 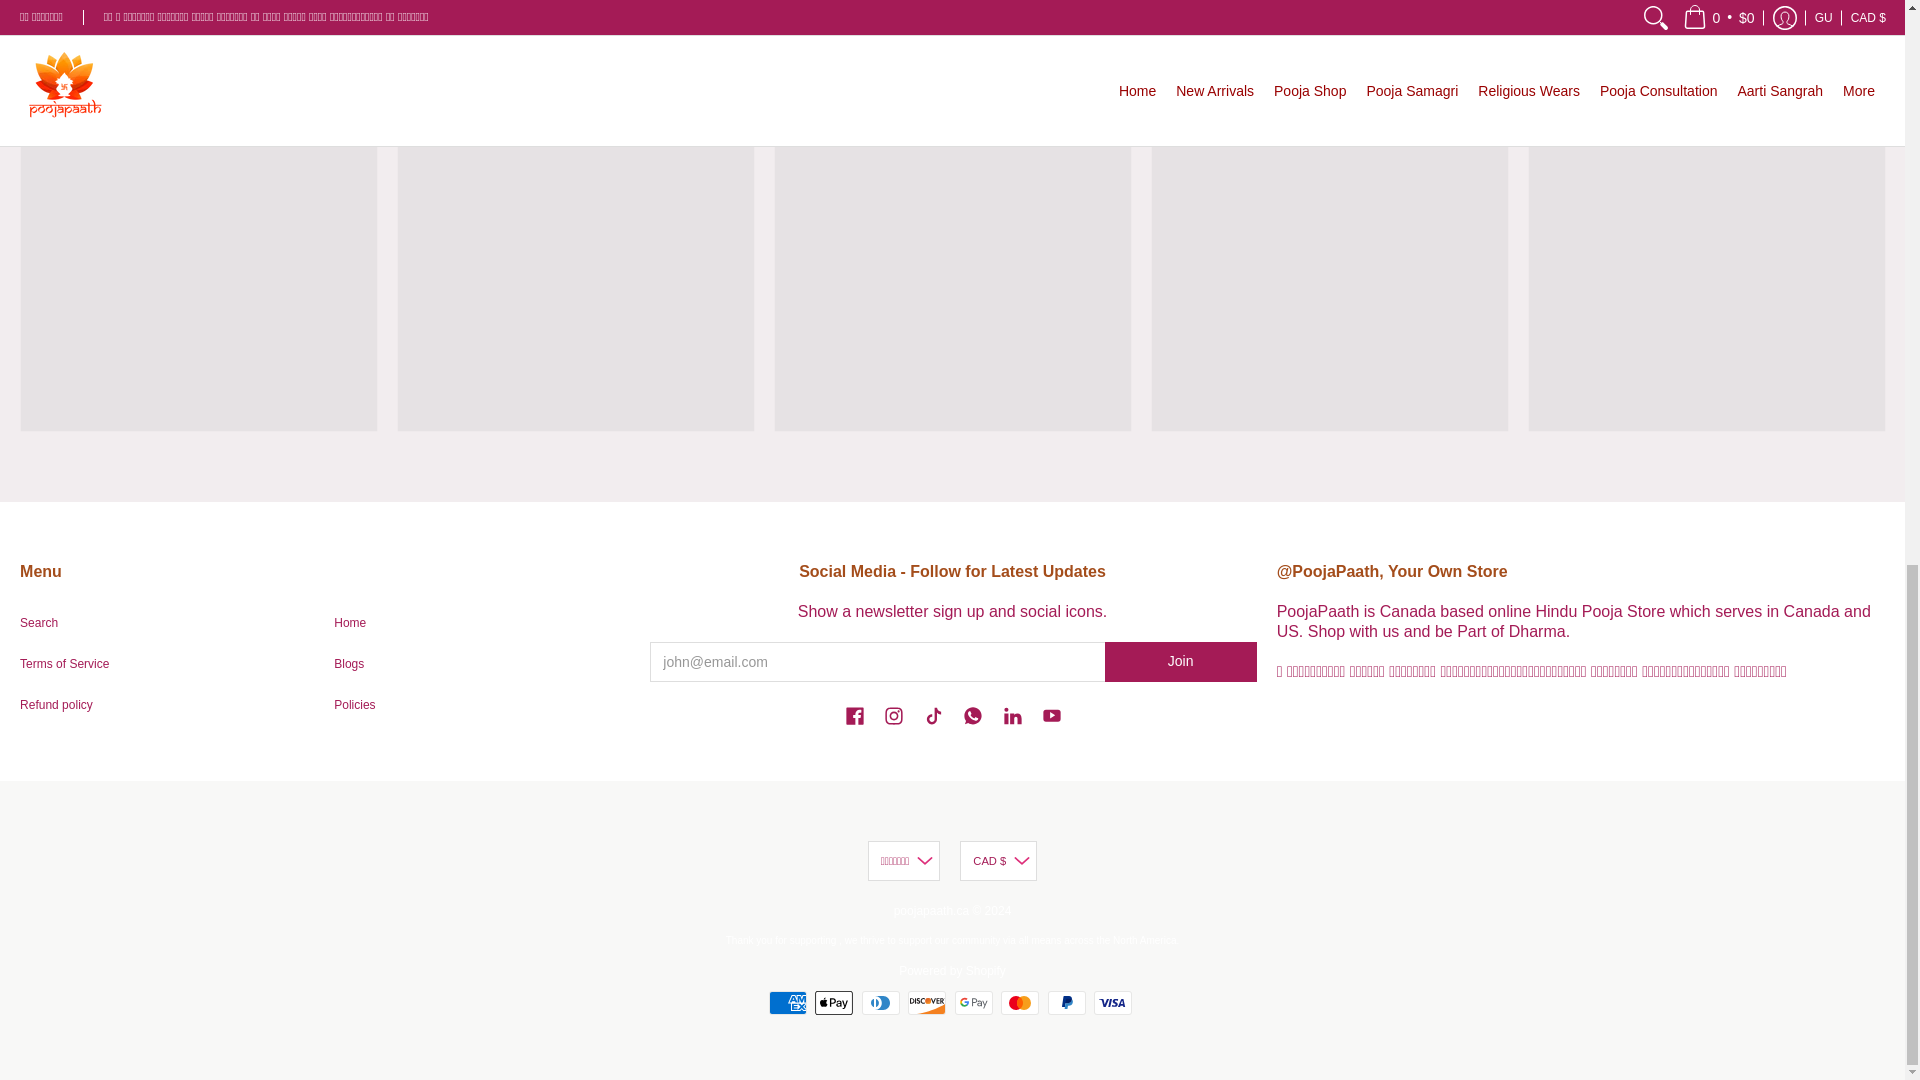 What do you see at coordinates (927, 1003) in the screenshot?
I see `Discover` at bounding box center [927, 1003].